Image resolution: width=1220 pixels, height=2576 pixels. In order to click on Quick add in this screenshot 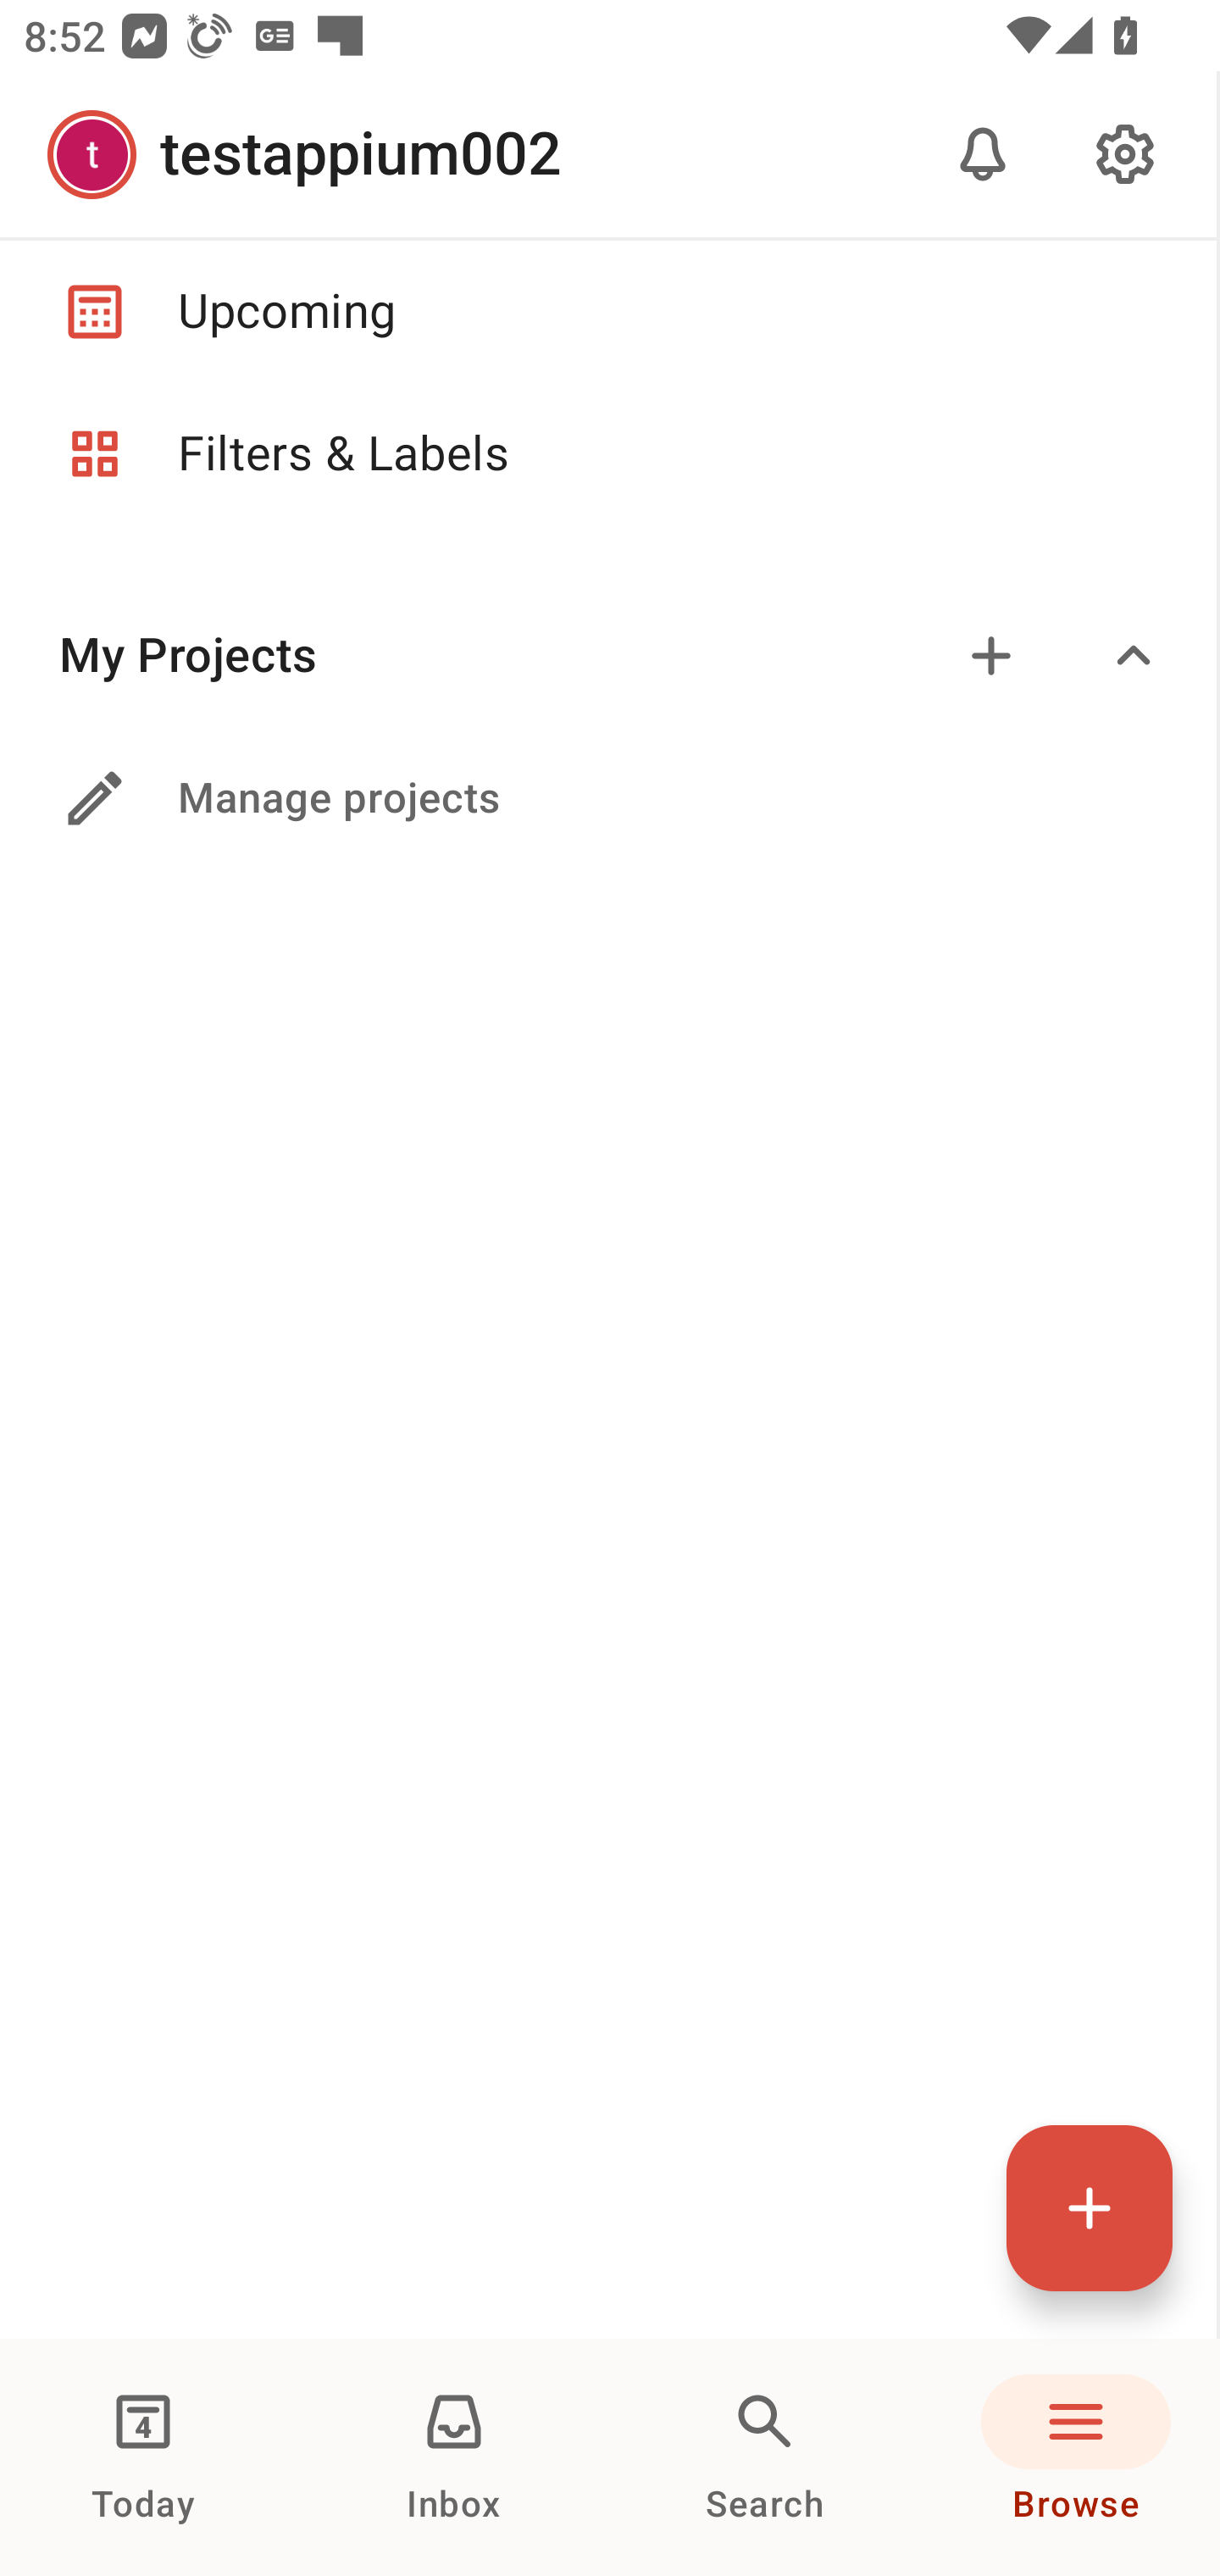, I will do `click(1090, 2207)`.